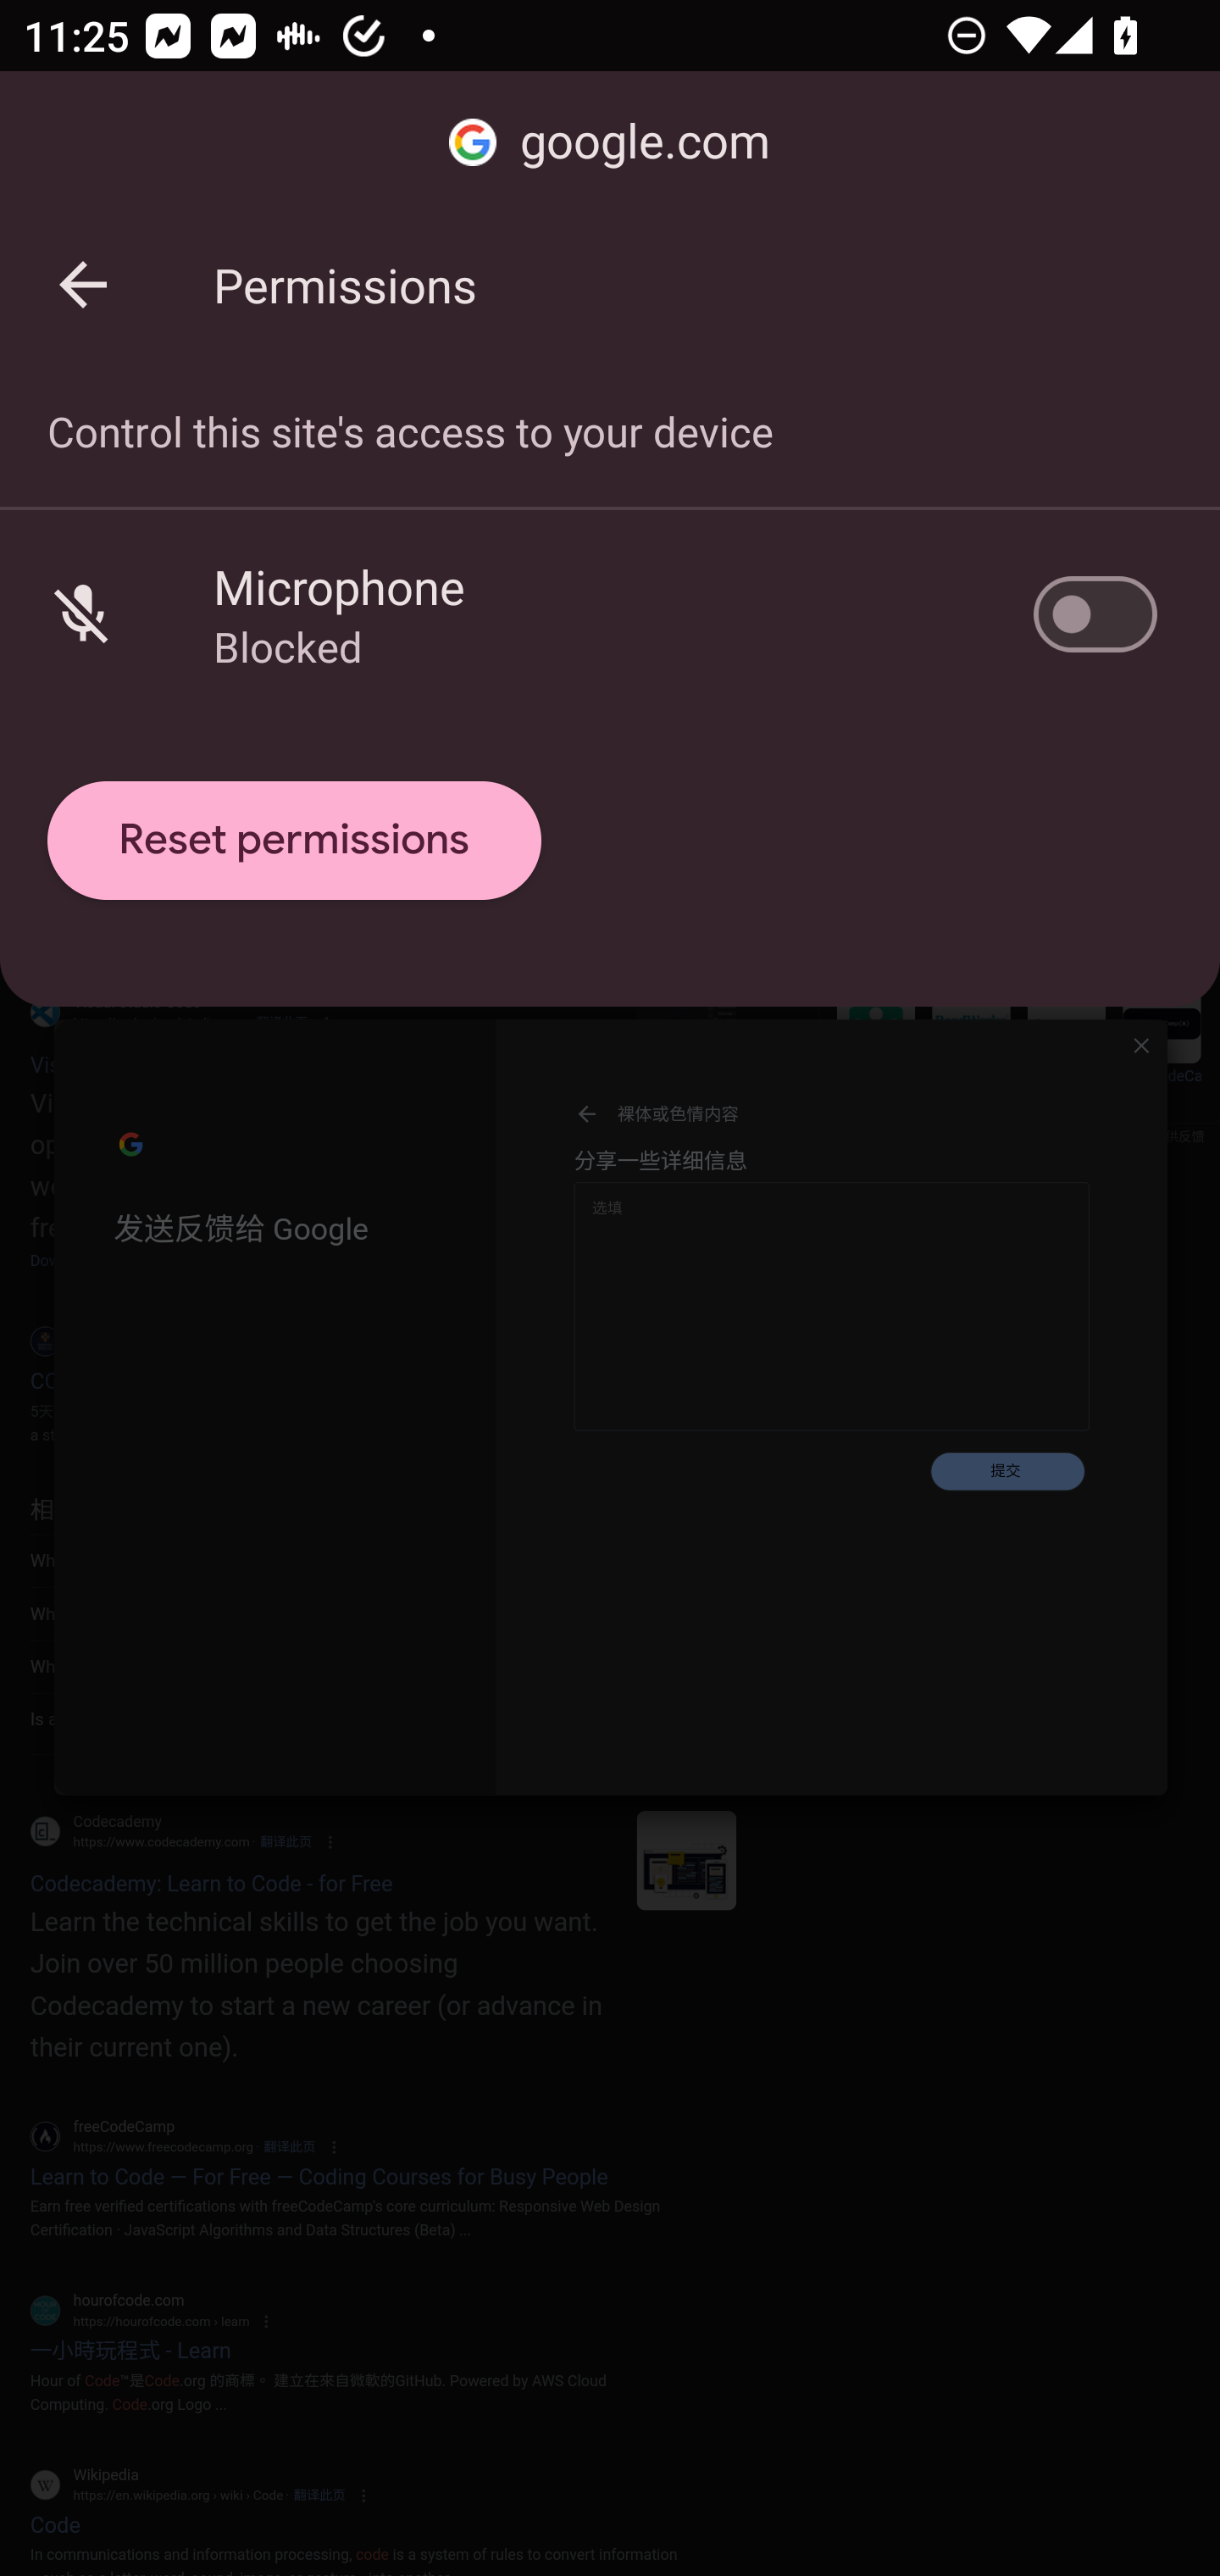 The image size is (1220, 2576). Describe the element at coordinates (83, 285) in the screenshot. I see `Back` at that location.